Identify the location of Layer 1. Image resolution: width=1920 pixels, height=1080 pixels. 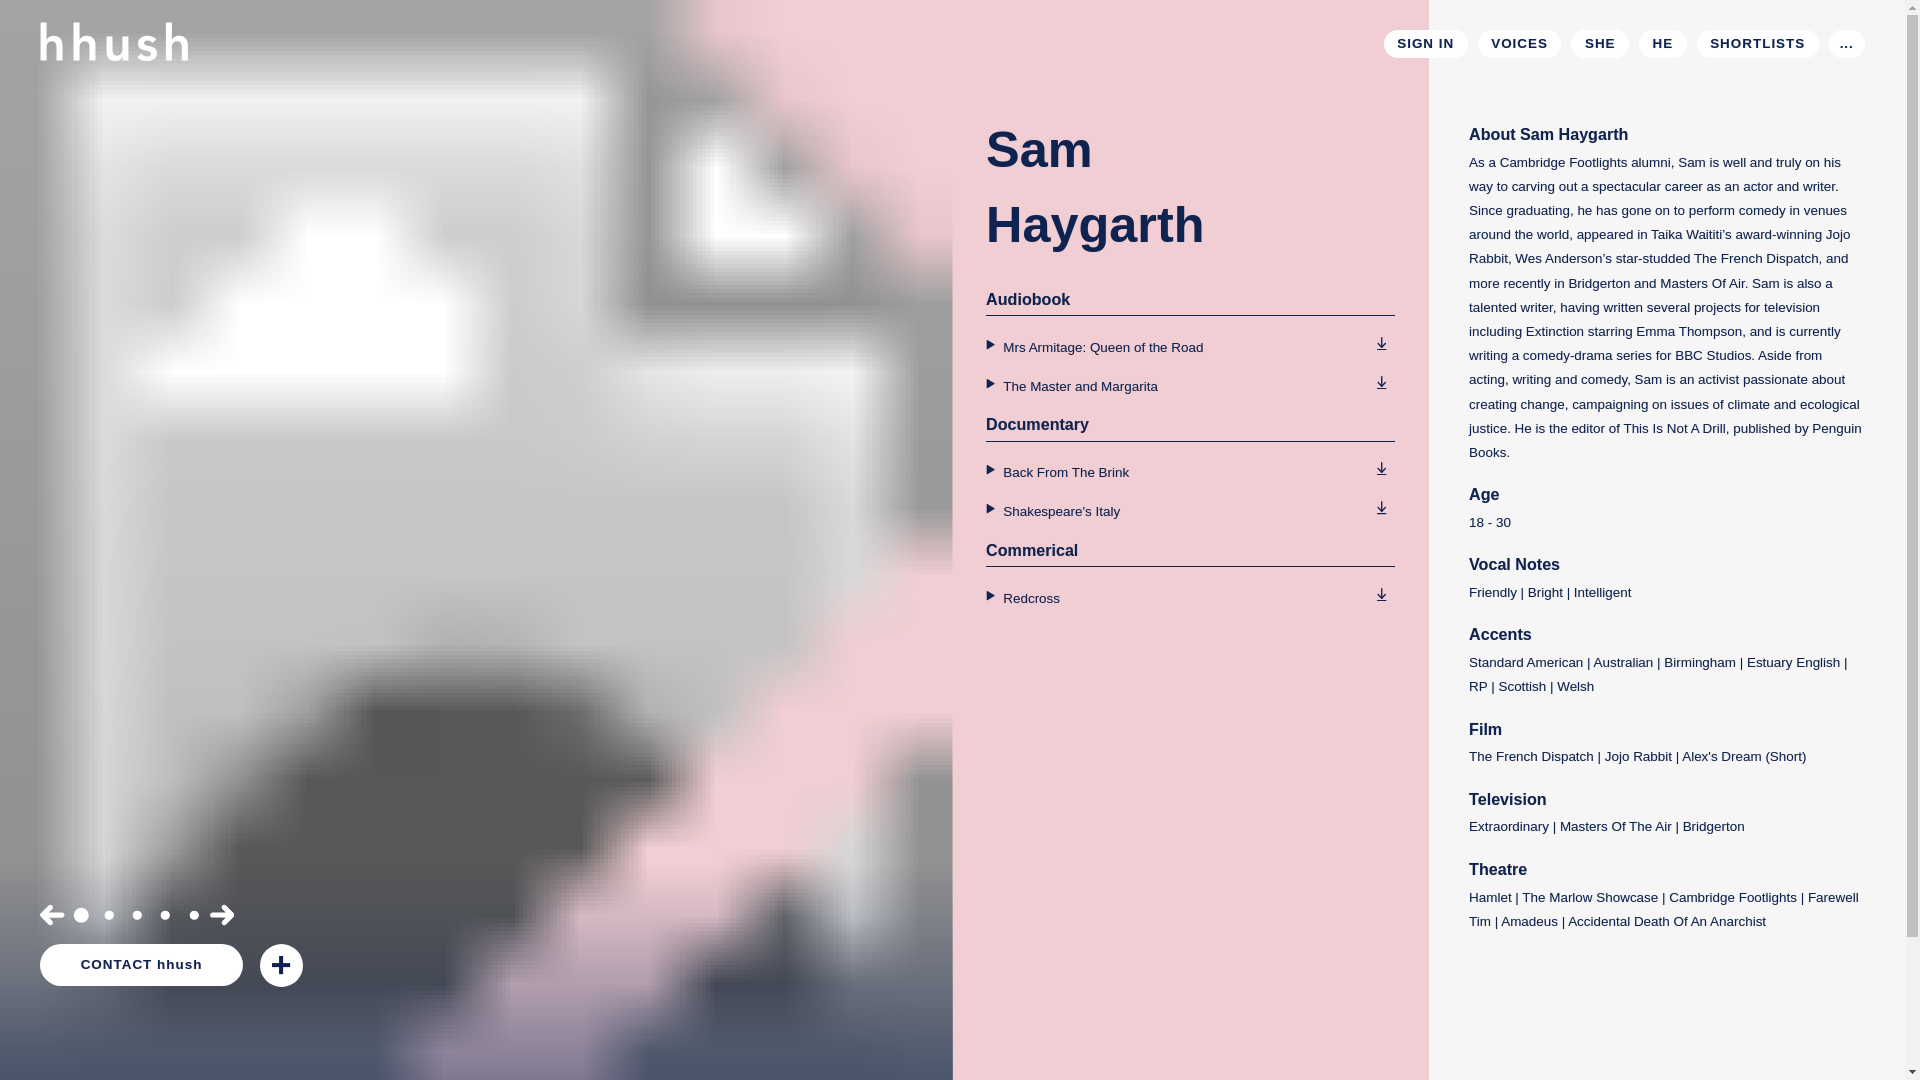
(1381, 468).